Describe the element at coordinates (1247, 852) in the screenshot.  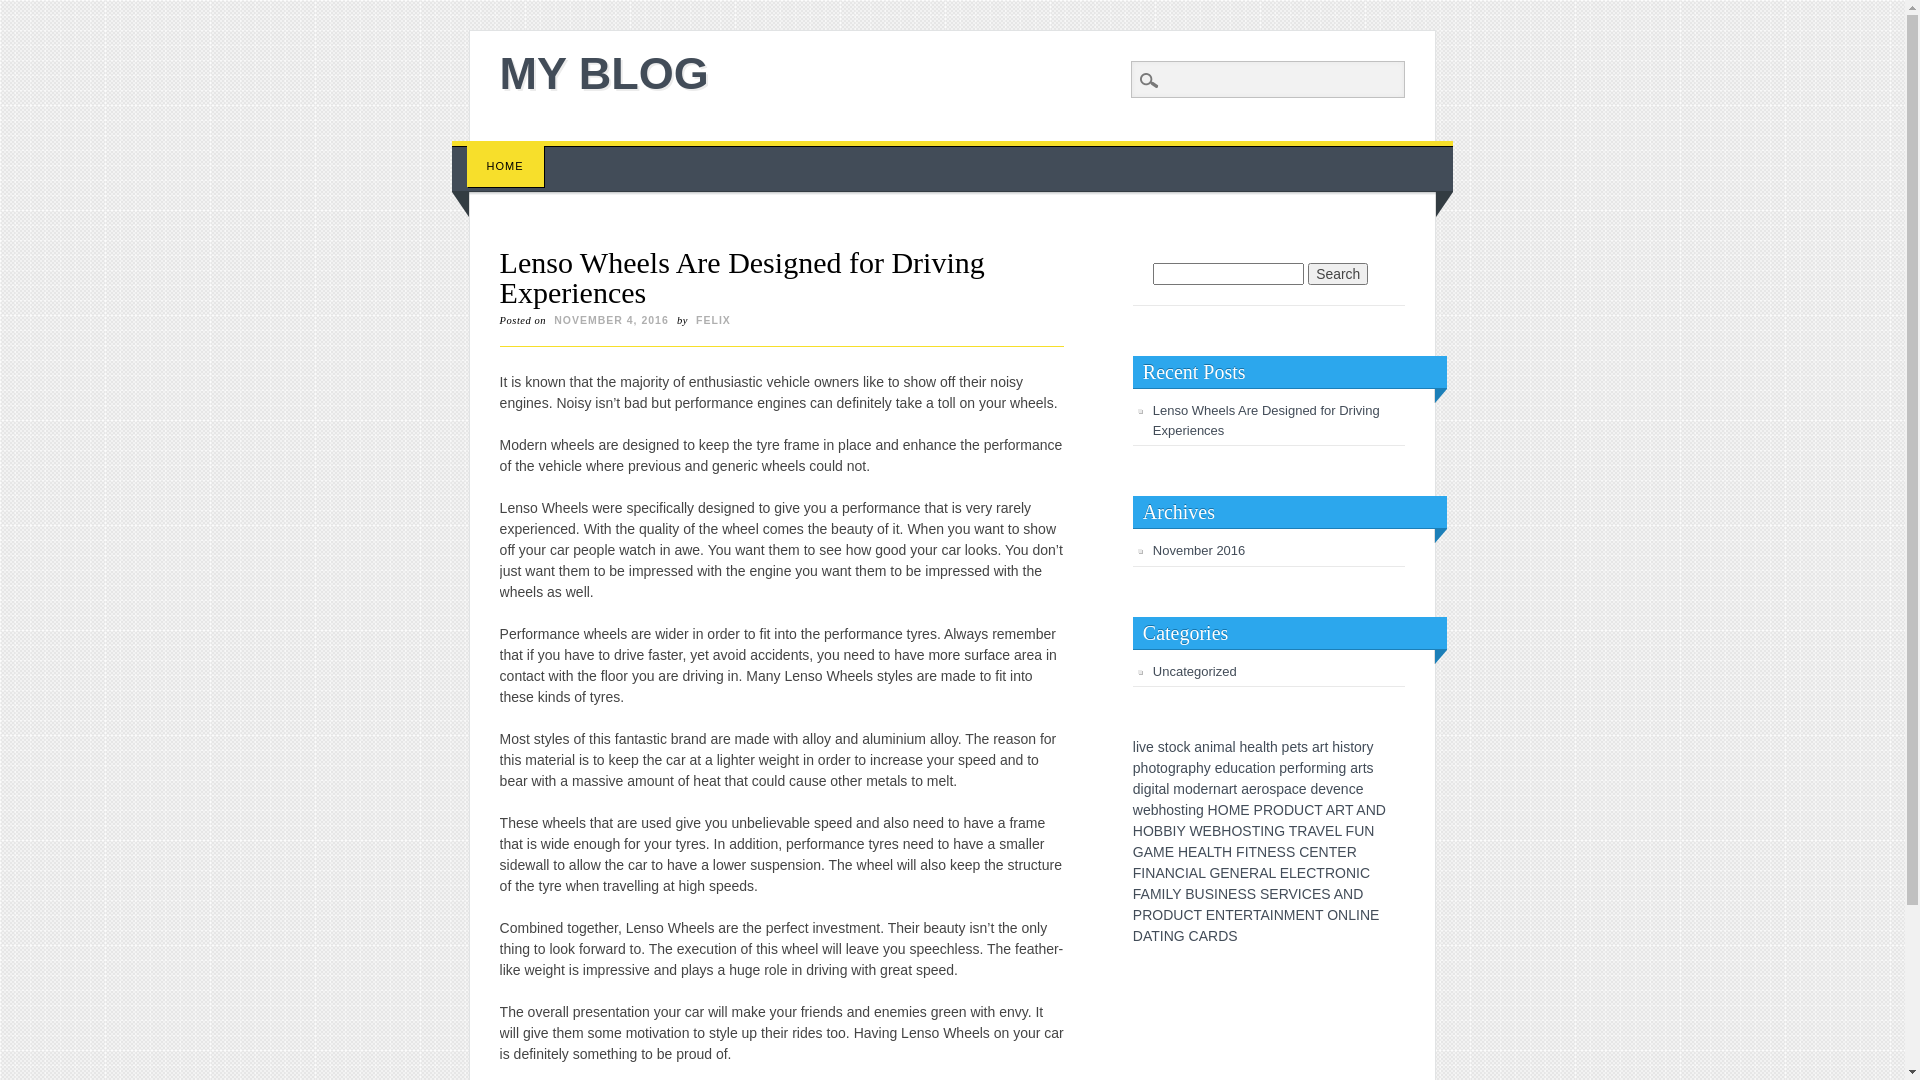
I see `I` at that location.